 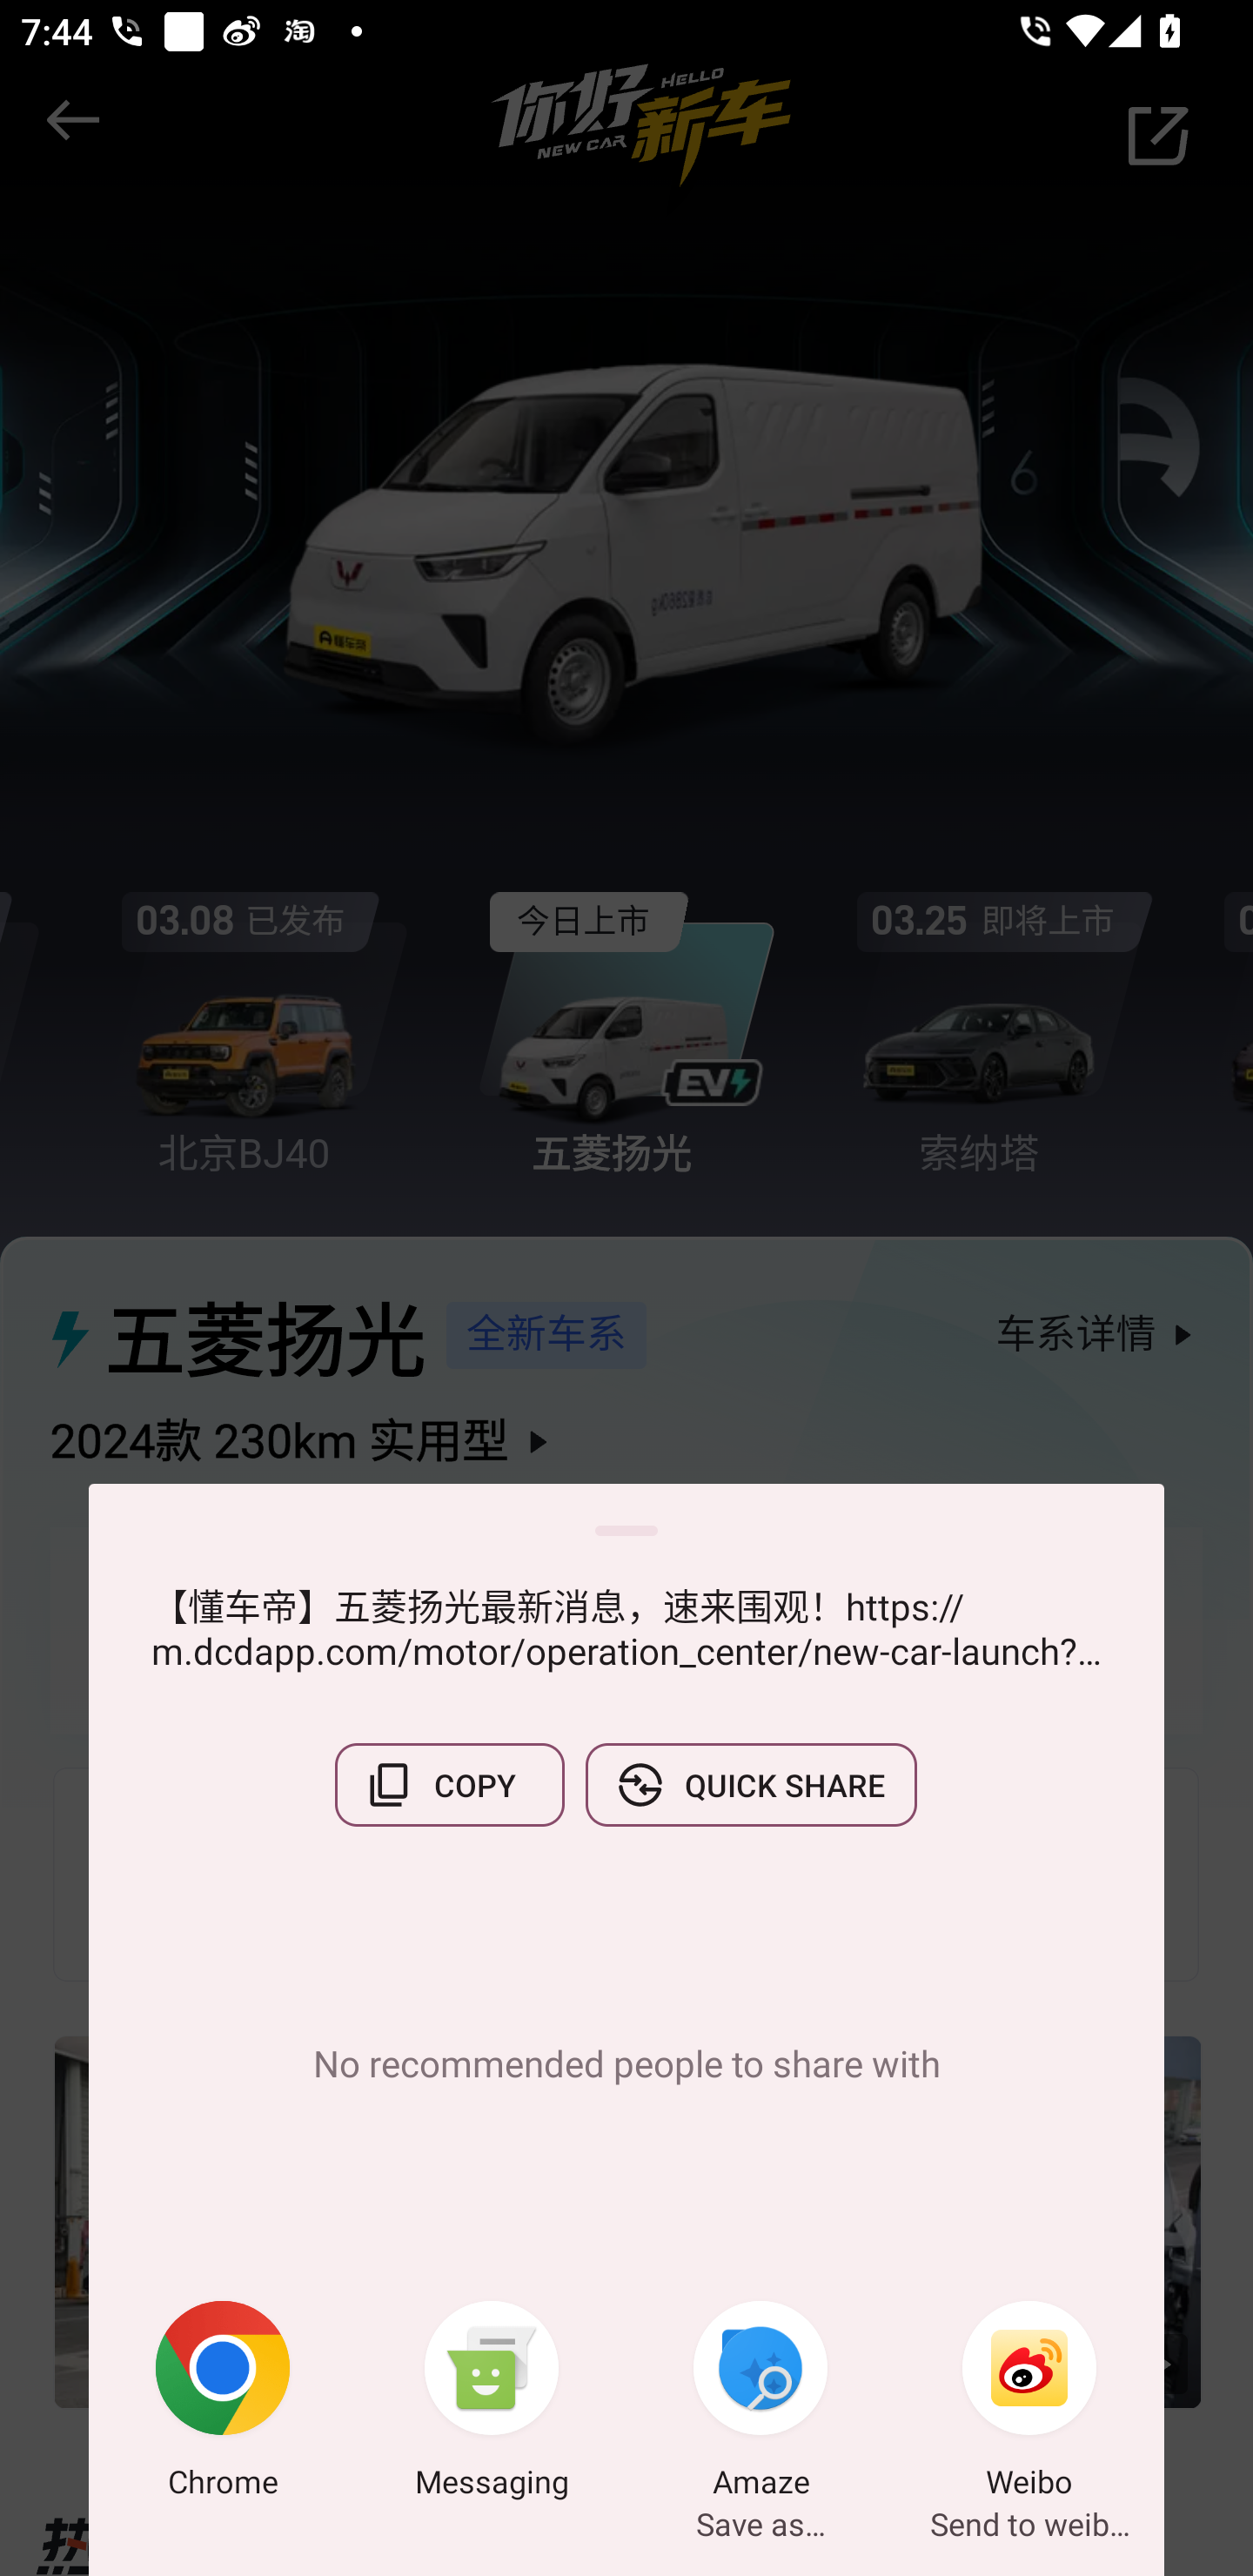 I want to click on Messaging, so click(x=492, y=2405).